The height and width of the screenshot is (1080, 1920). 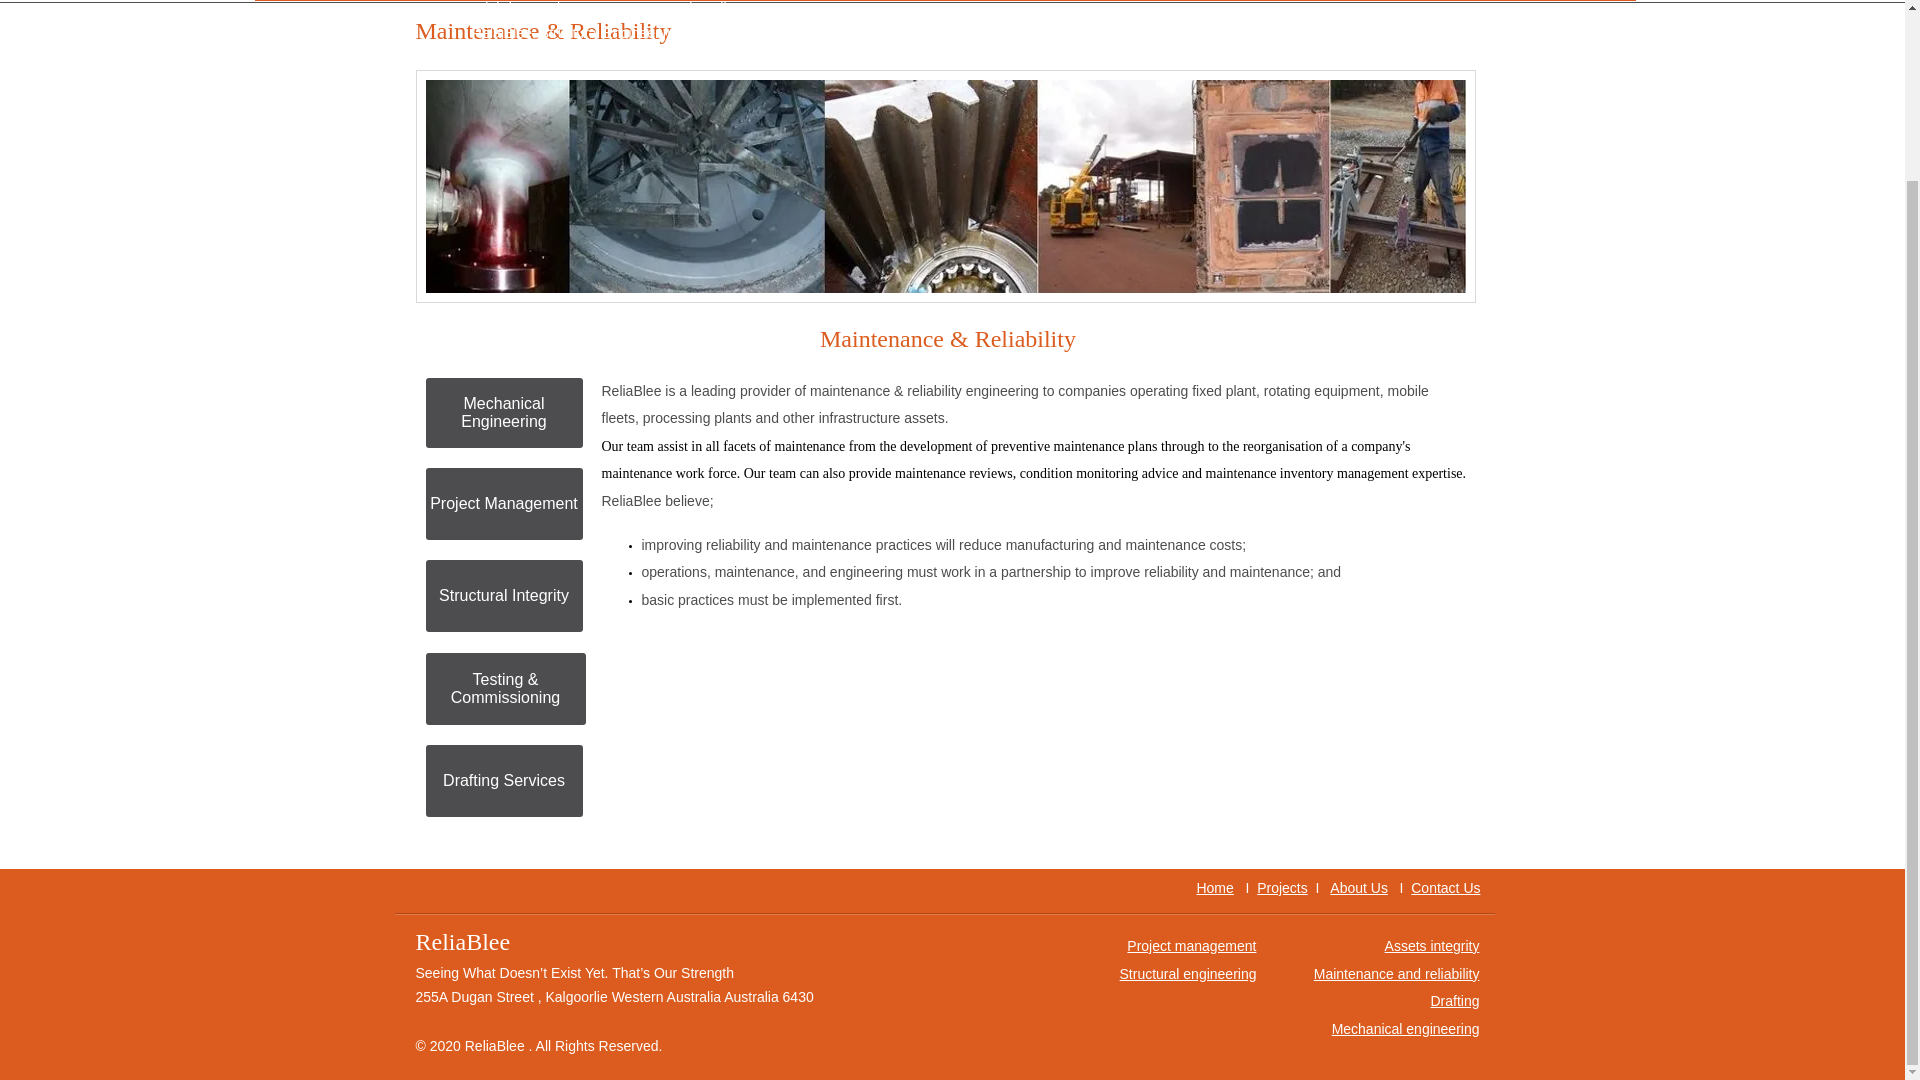 I want to click on Project Management, so click(x=504, y=504).